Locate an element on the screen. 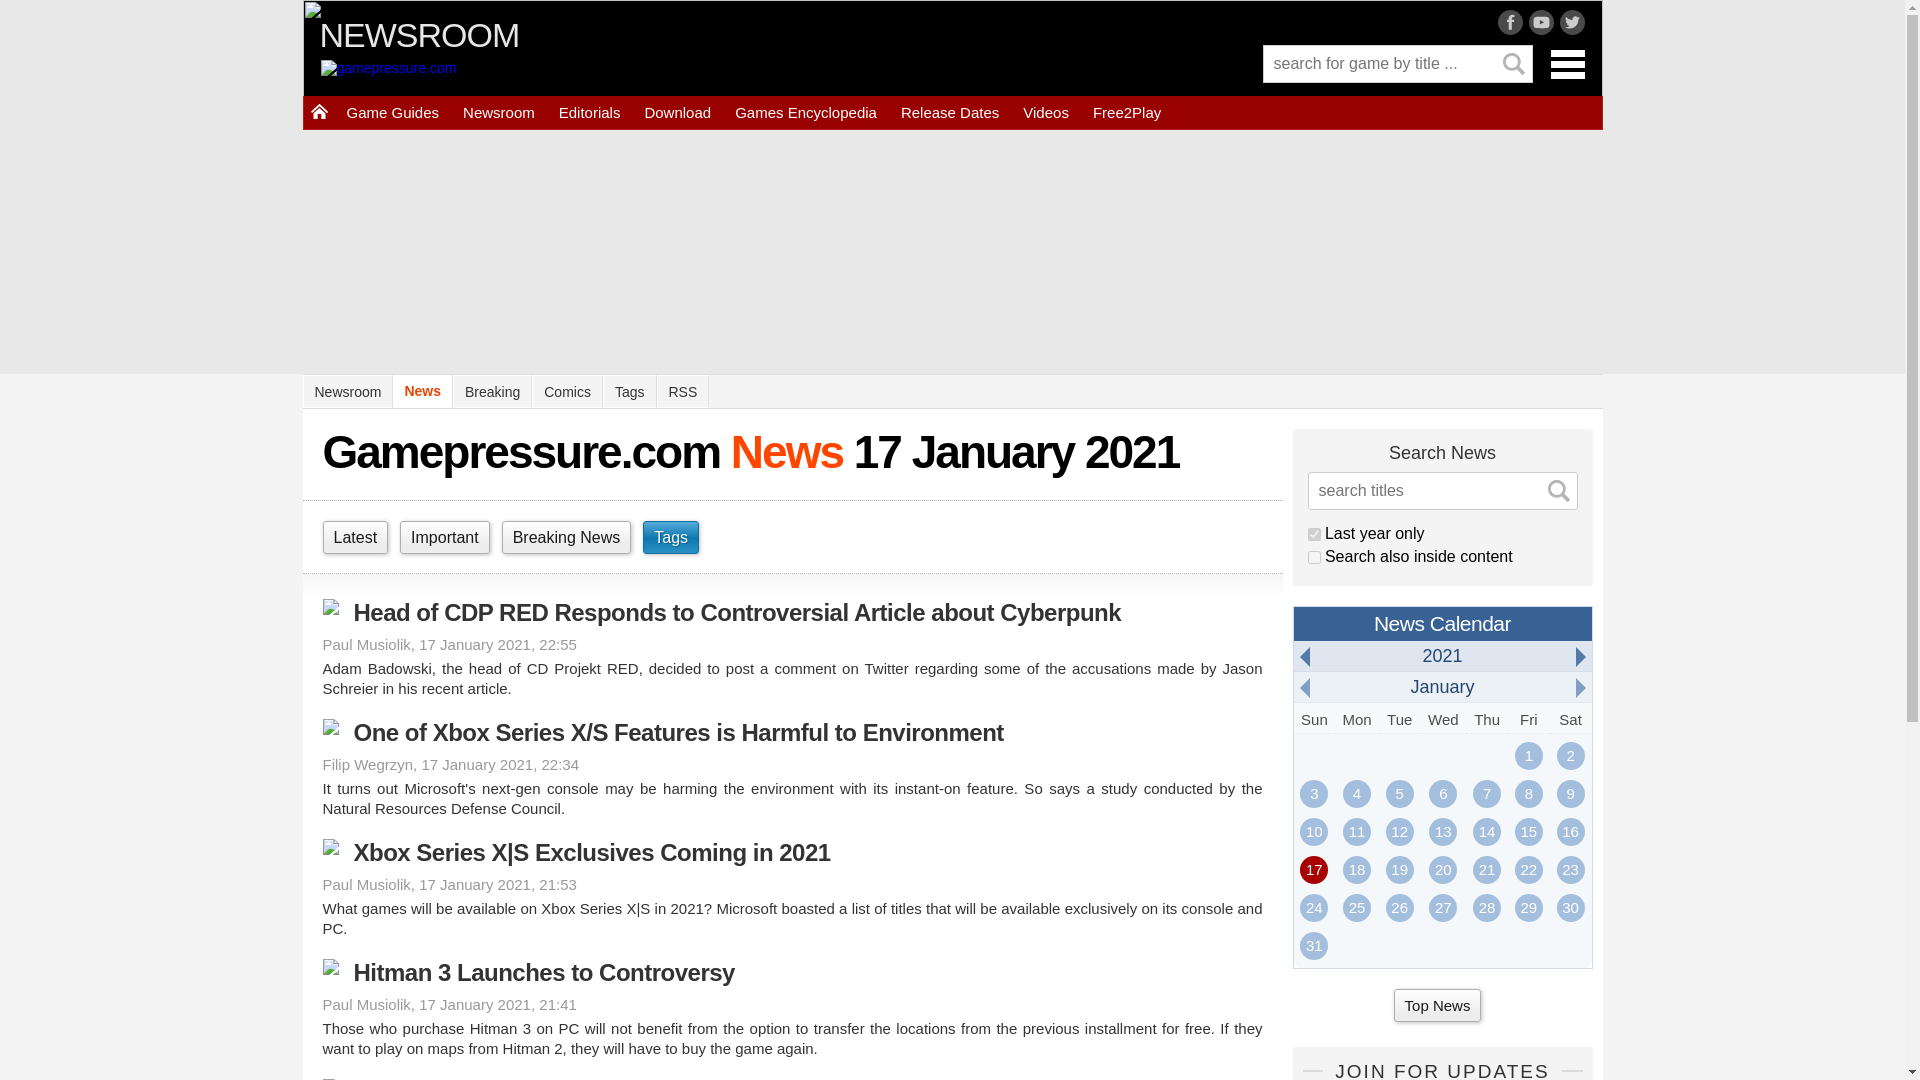  Breaking is located at coordinates (492, 391).